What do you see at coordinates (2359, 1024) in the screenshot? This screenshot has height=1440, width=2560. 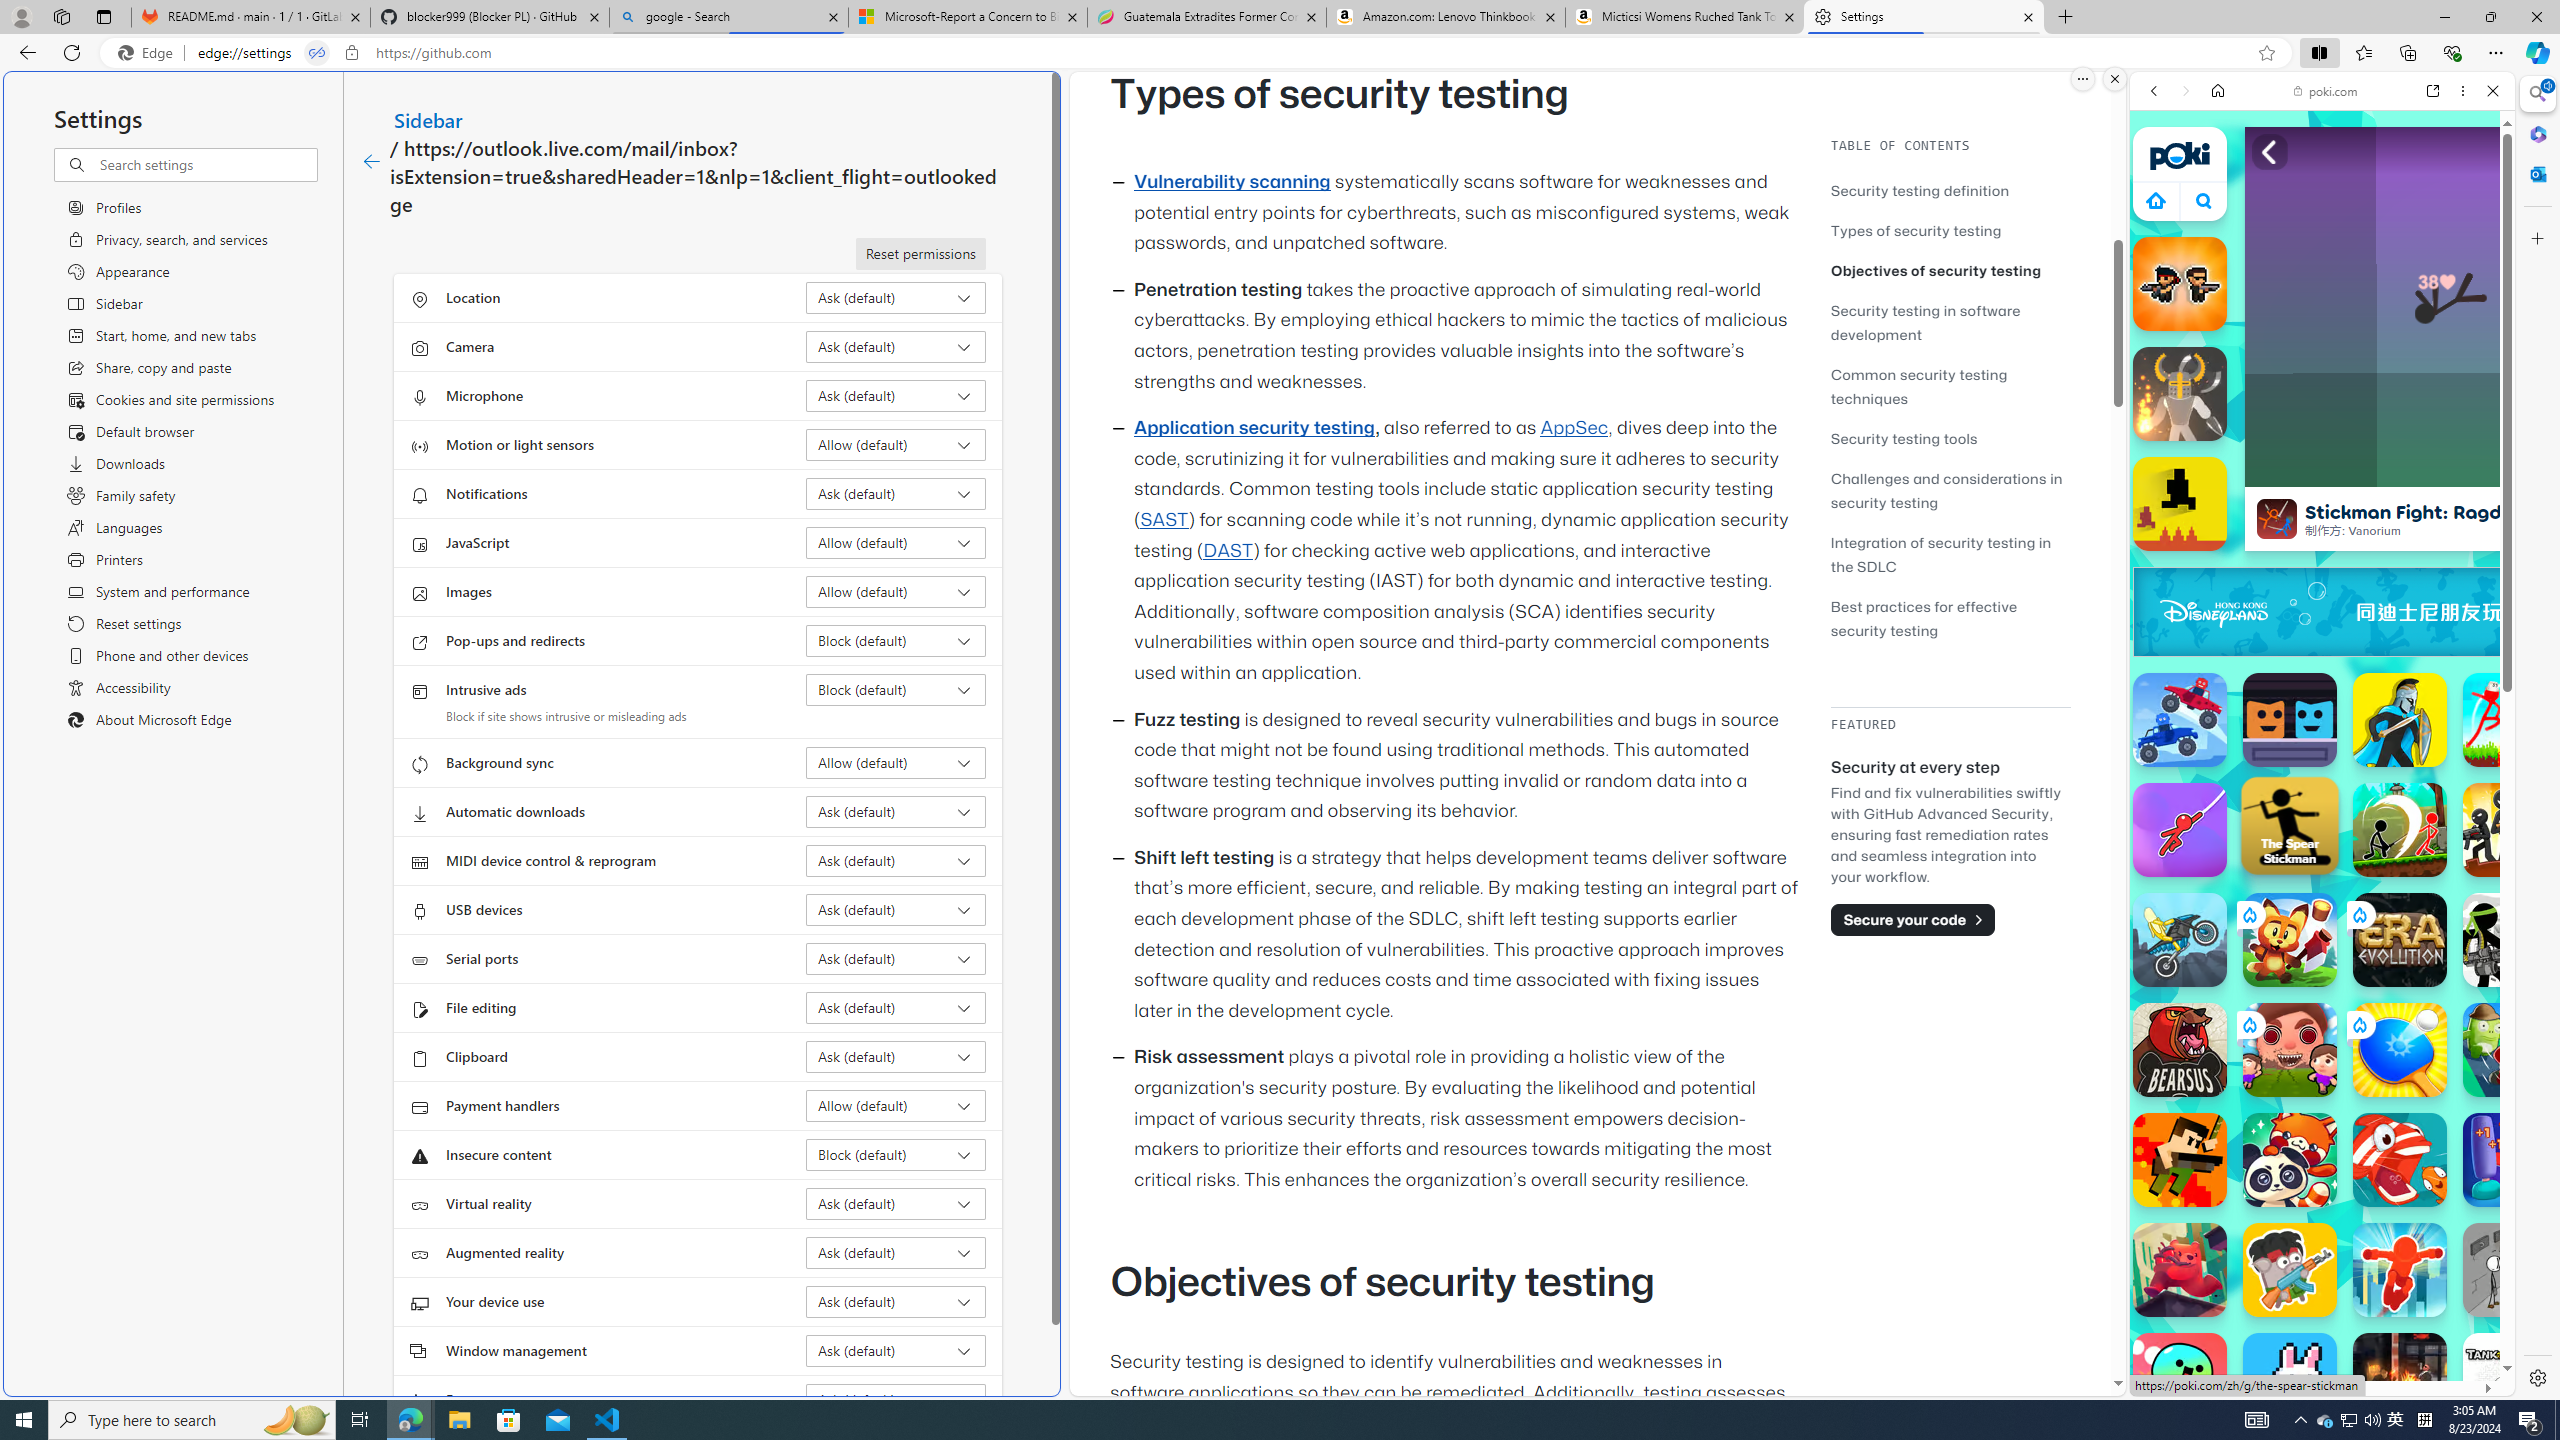 I see `Class: rCs5cyEiqiTpYvt_VBCR` at bounding box center [2359, 1024].